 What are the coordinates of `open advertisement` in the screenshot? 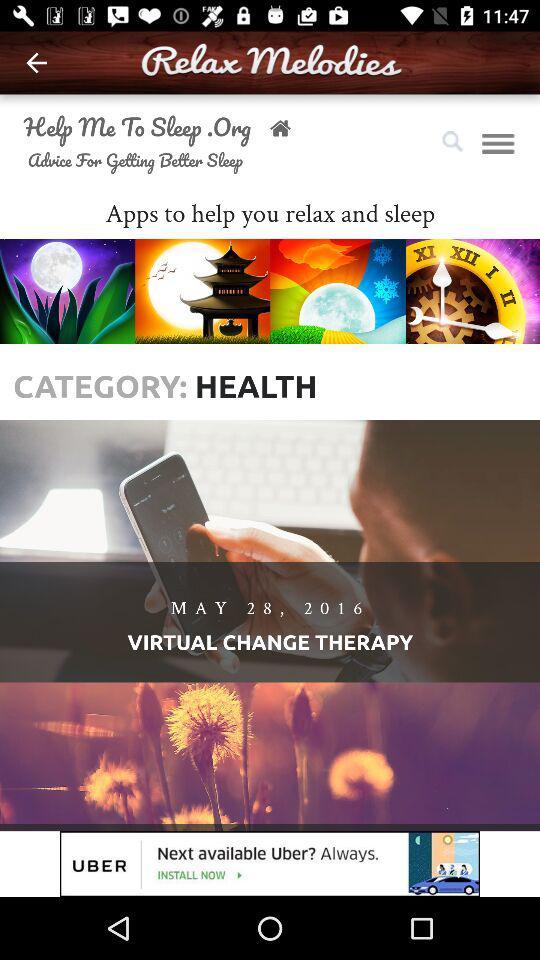 It's located at (270, 864).